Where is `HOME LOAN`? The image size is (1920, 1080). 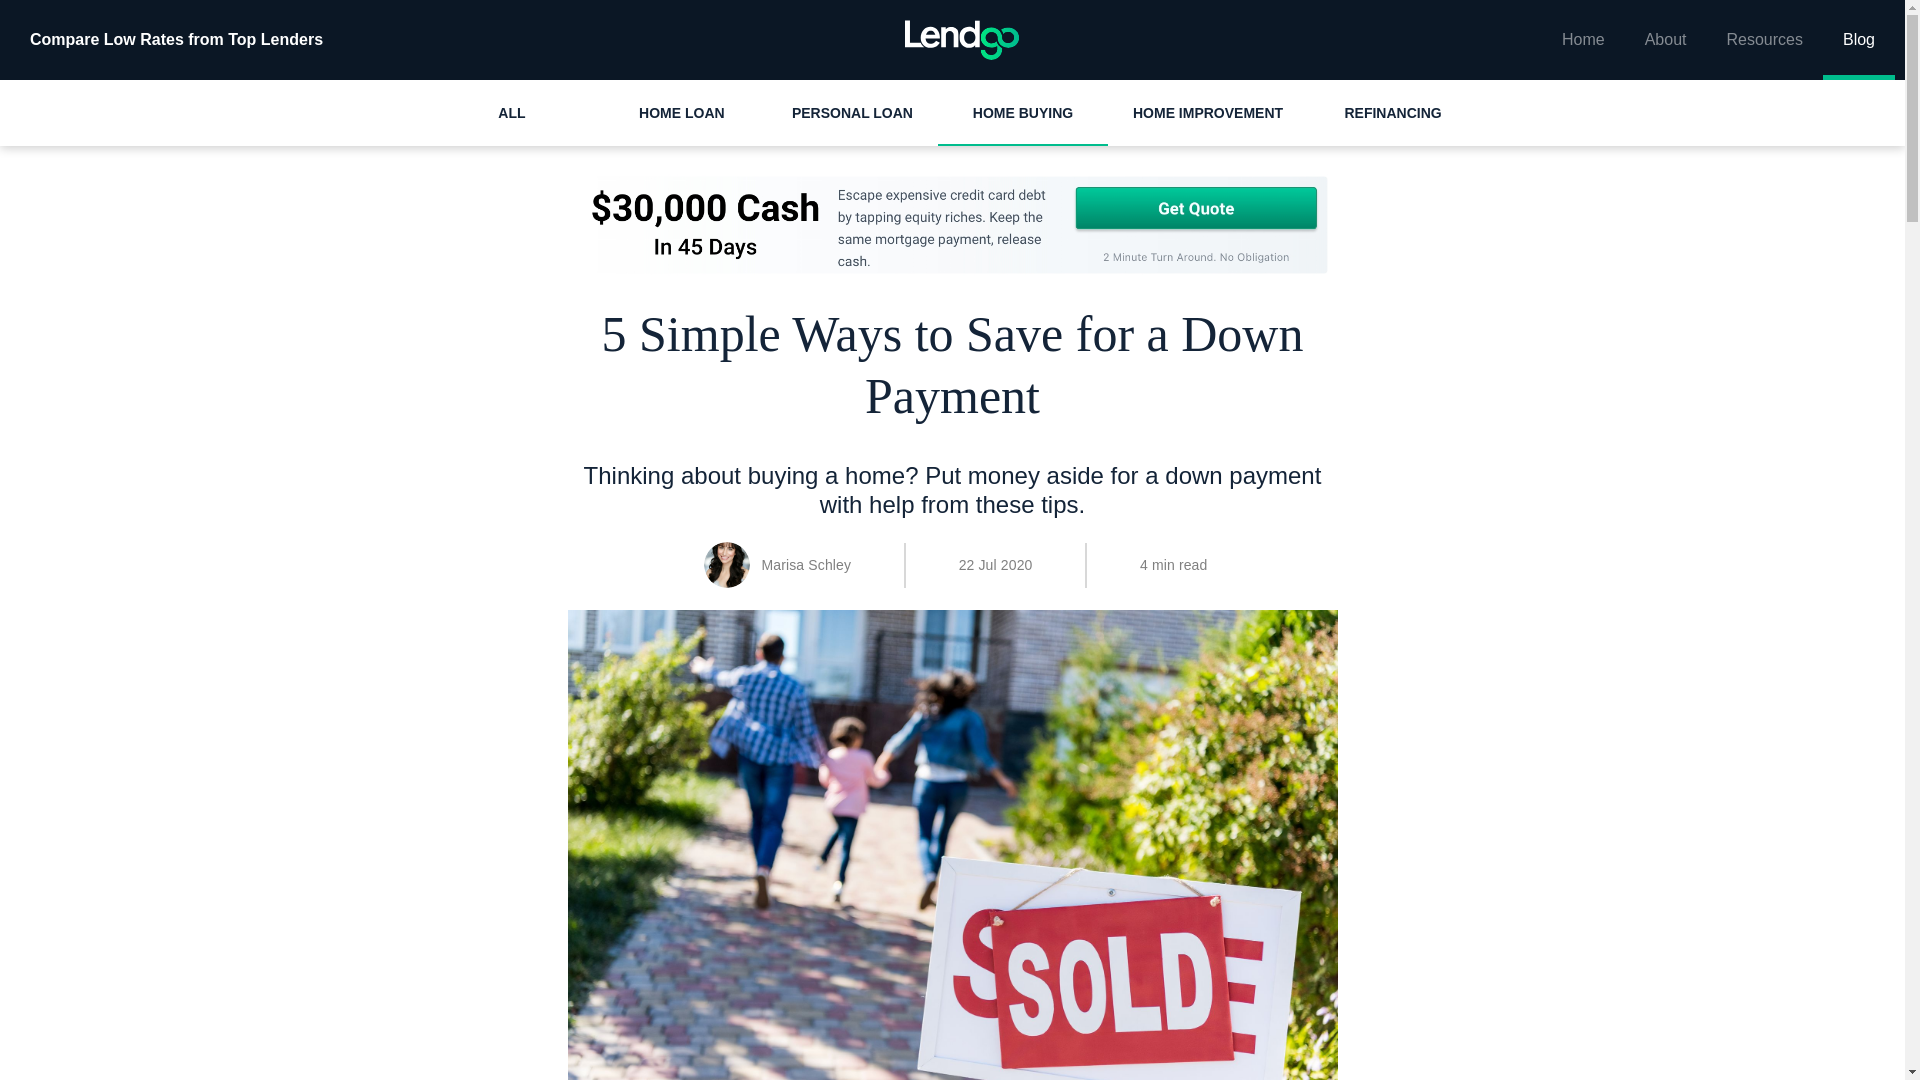
HOME LOAN is located at coordinates (682, 112).